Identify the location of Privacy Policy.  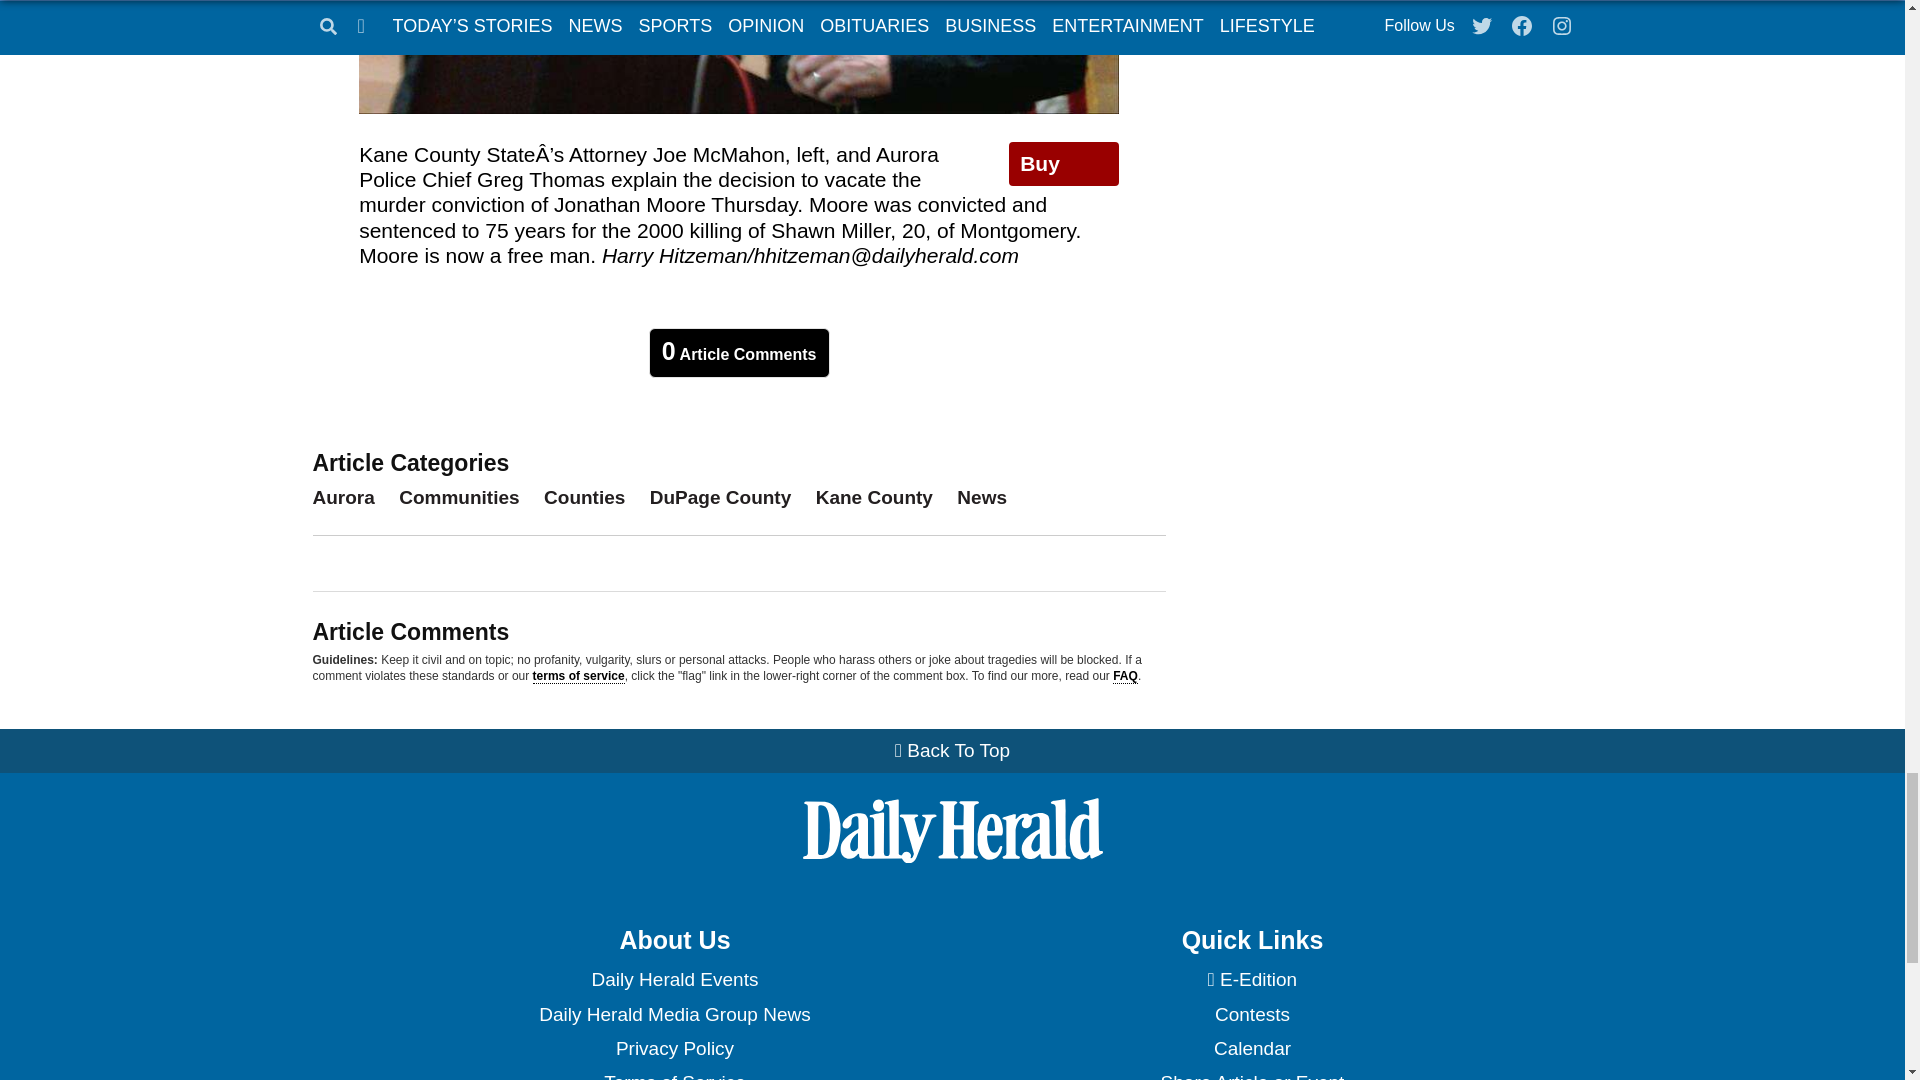
(674, 1048).